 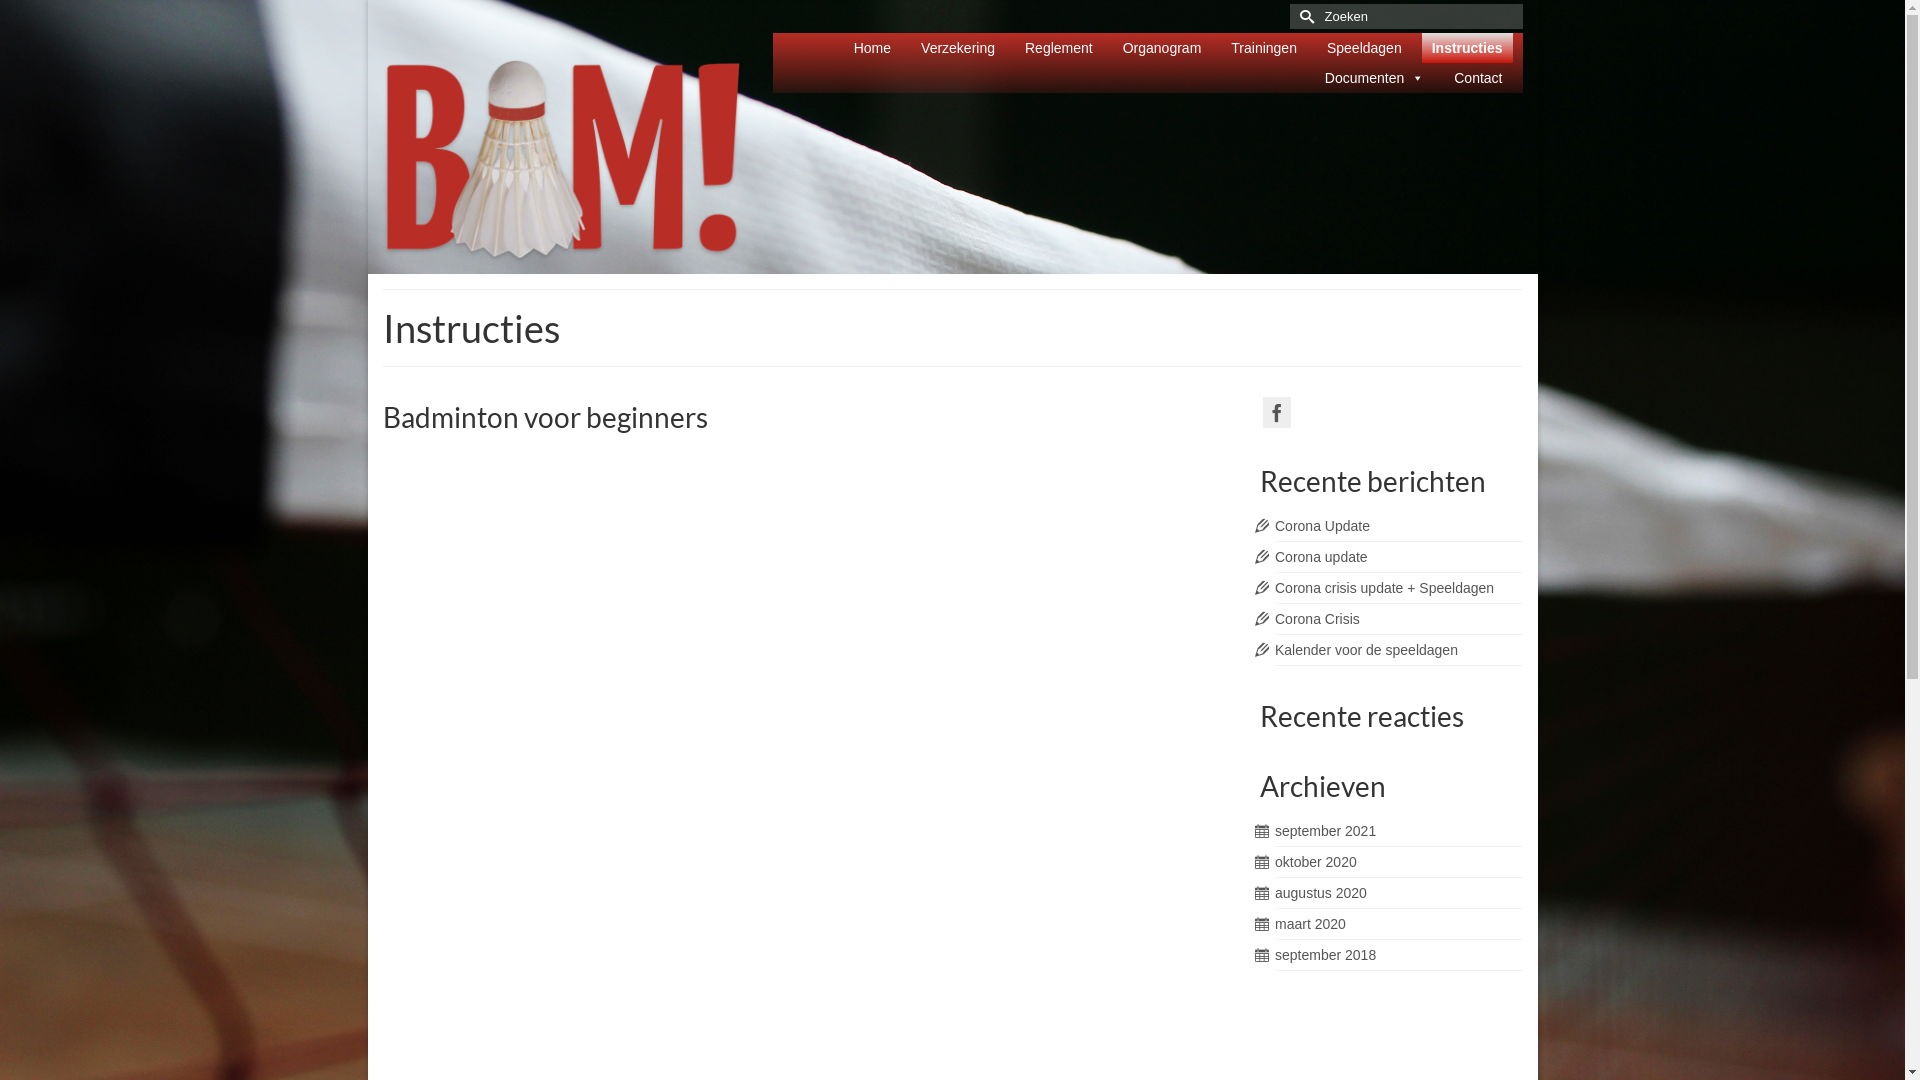 I want to click on Reglement, so click(x=1059, y=48).